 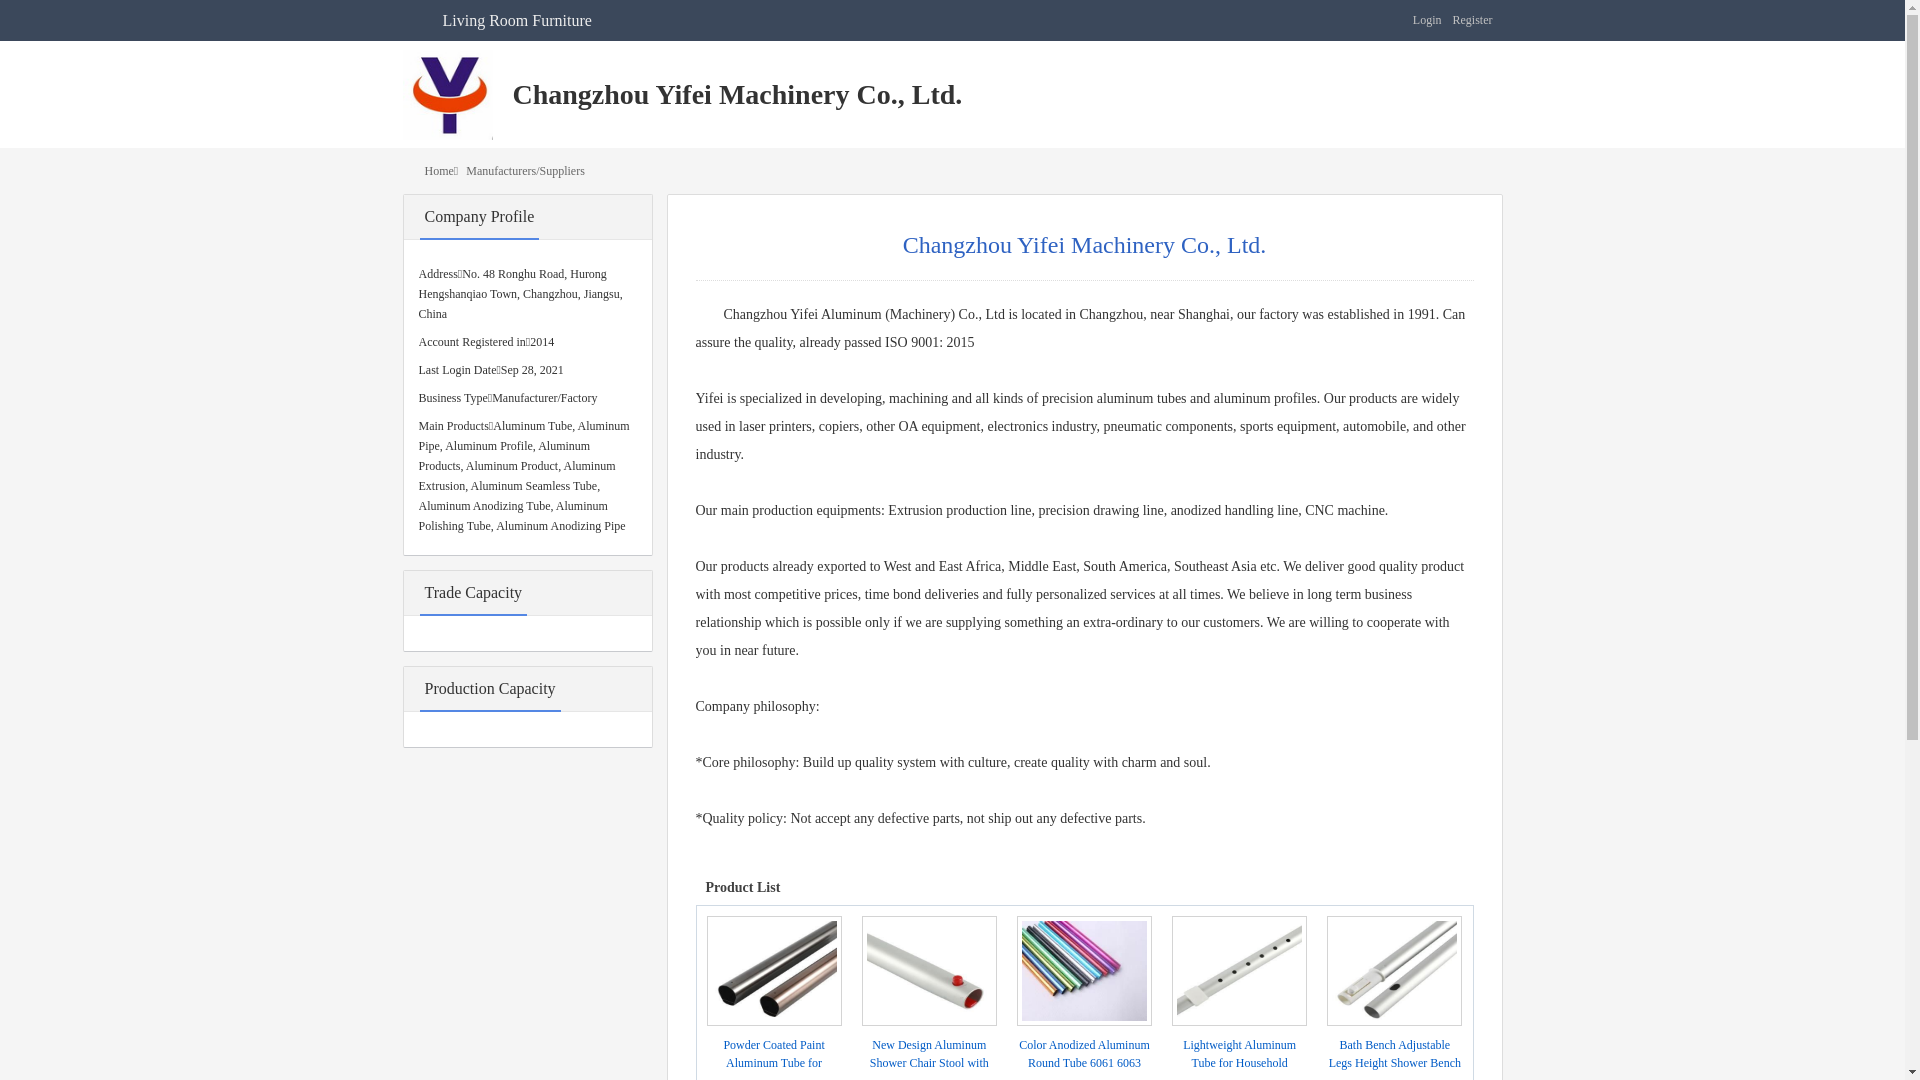 What do you see at coordinates (1472, 20) in the screenshot?
I see `Register` at bounding box center [1472, 20].